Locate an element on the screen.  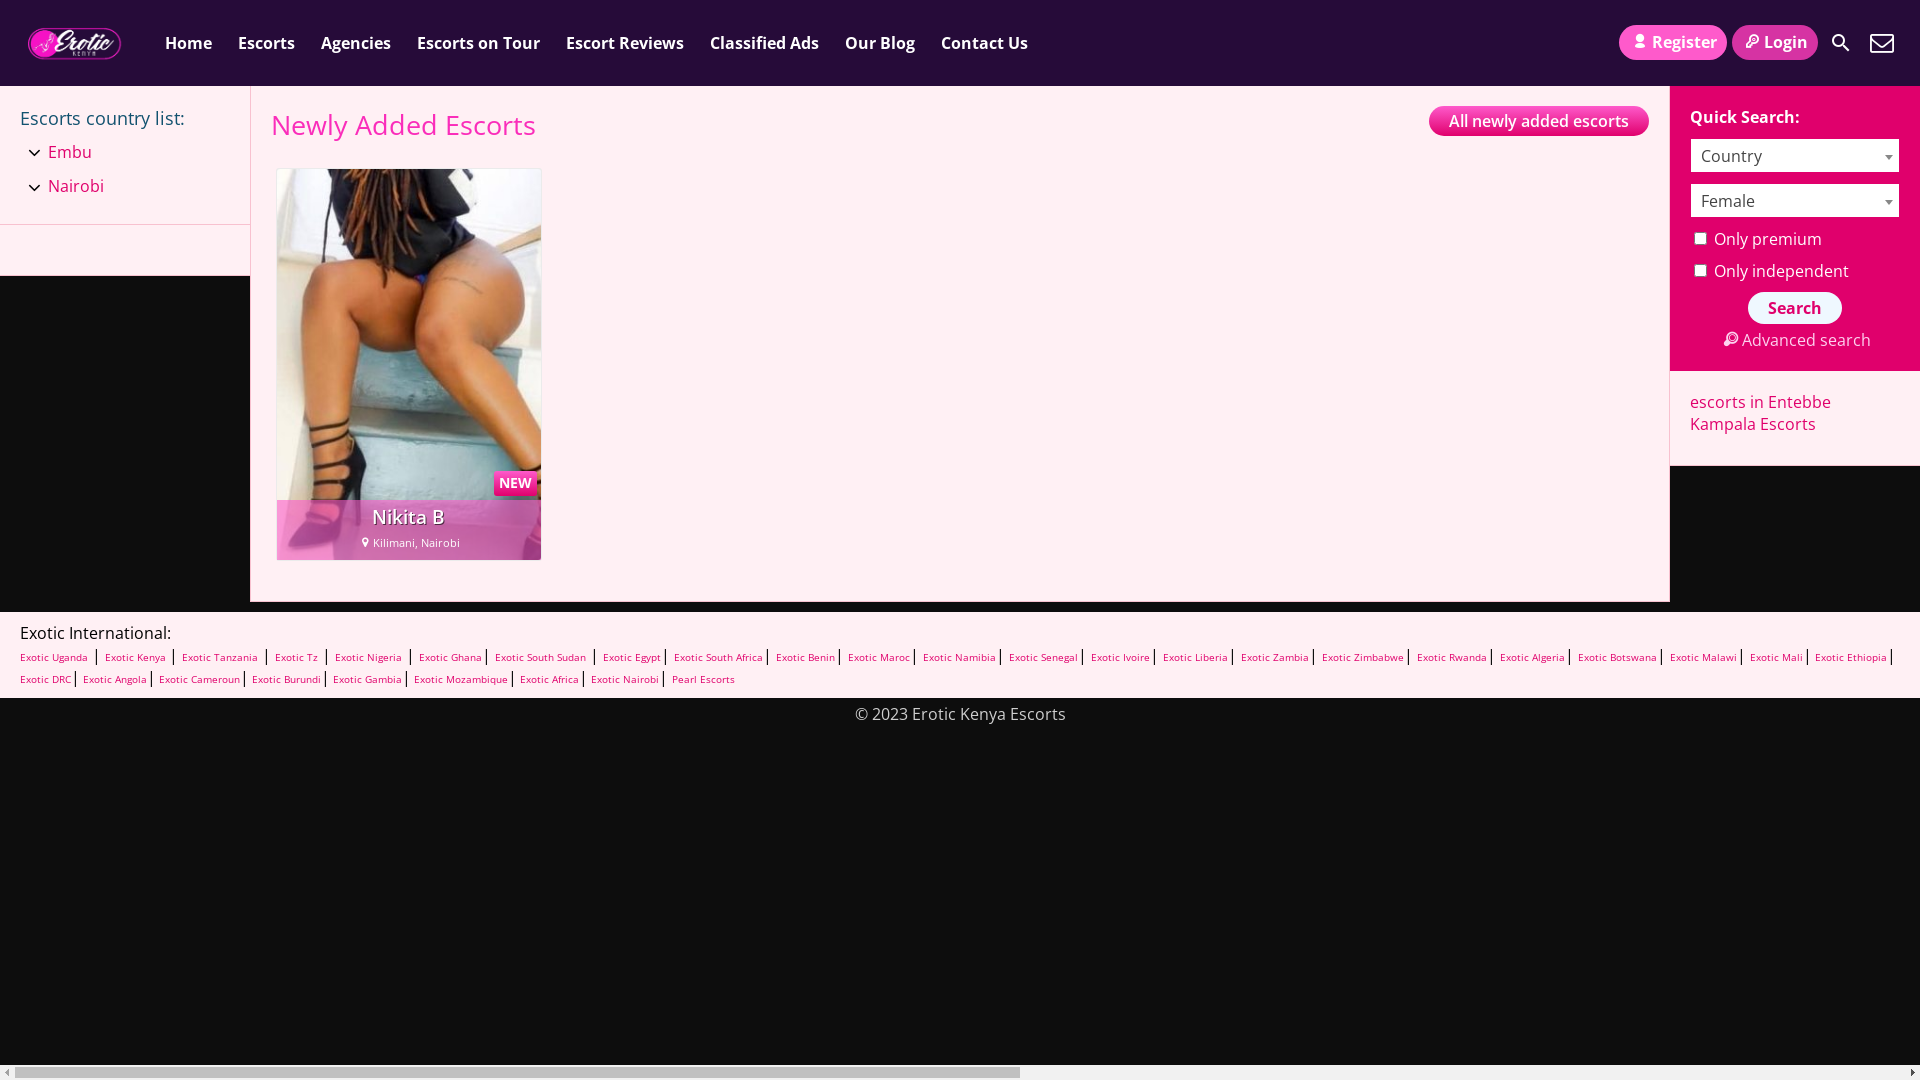
Exotic Ivoire is located at coordinates (1120, 657).